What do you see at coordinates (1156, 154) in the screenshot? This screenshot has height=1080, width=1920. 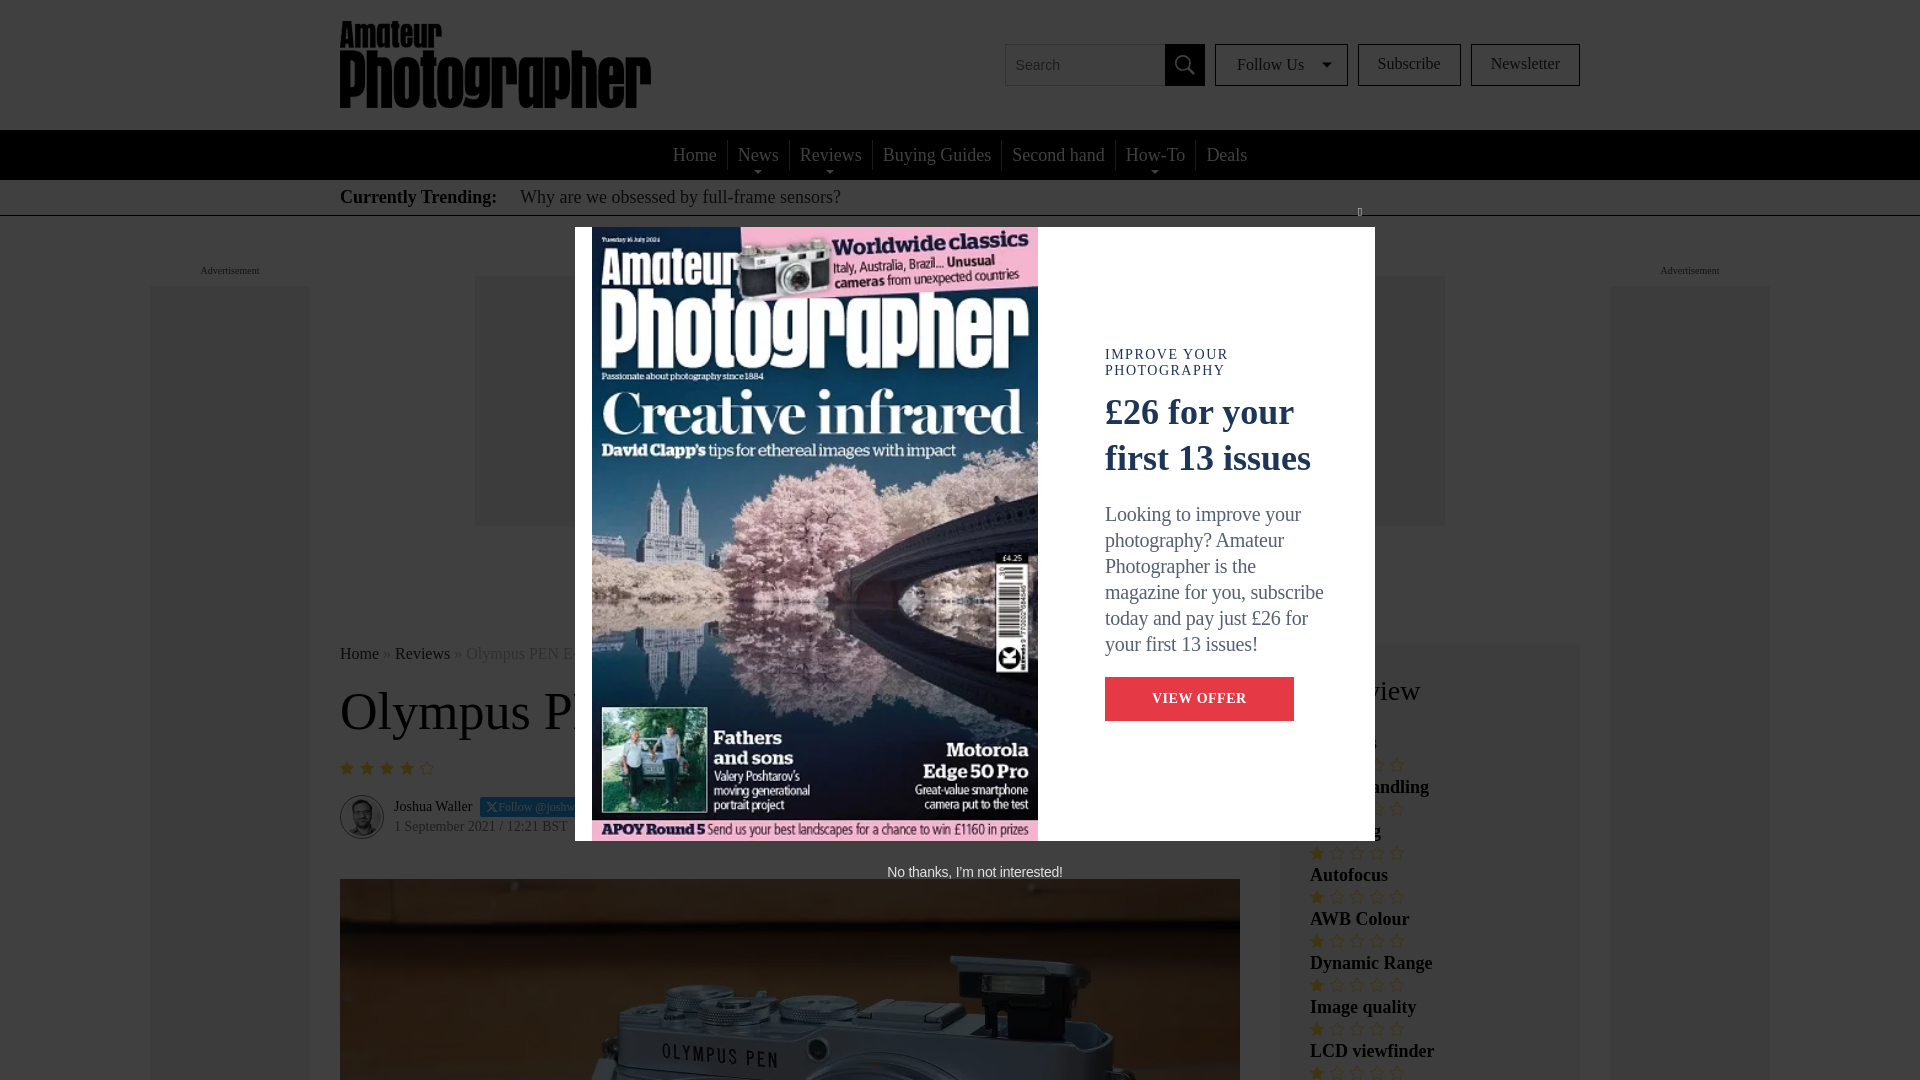 I see `How-To` at bounding box center [1156, 154].